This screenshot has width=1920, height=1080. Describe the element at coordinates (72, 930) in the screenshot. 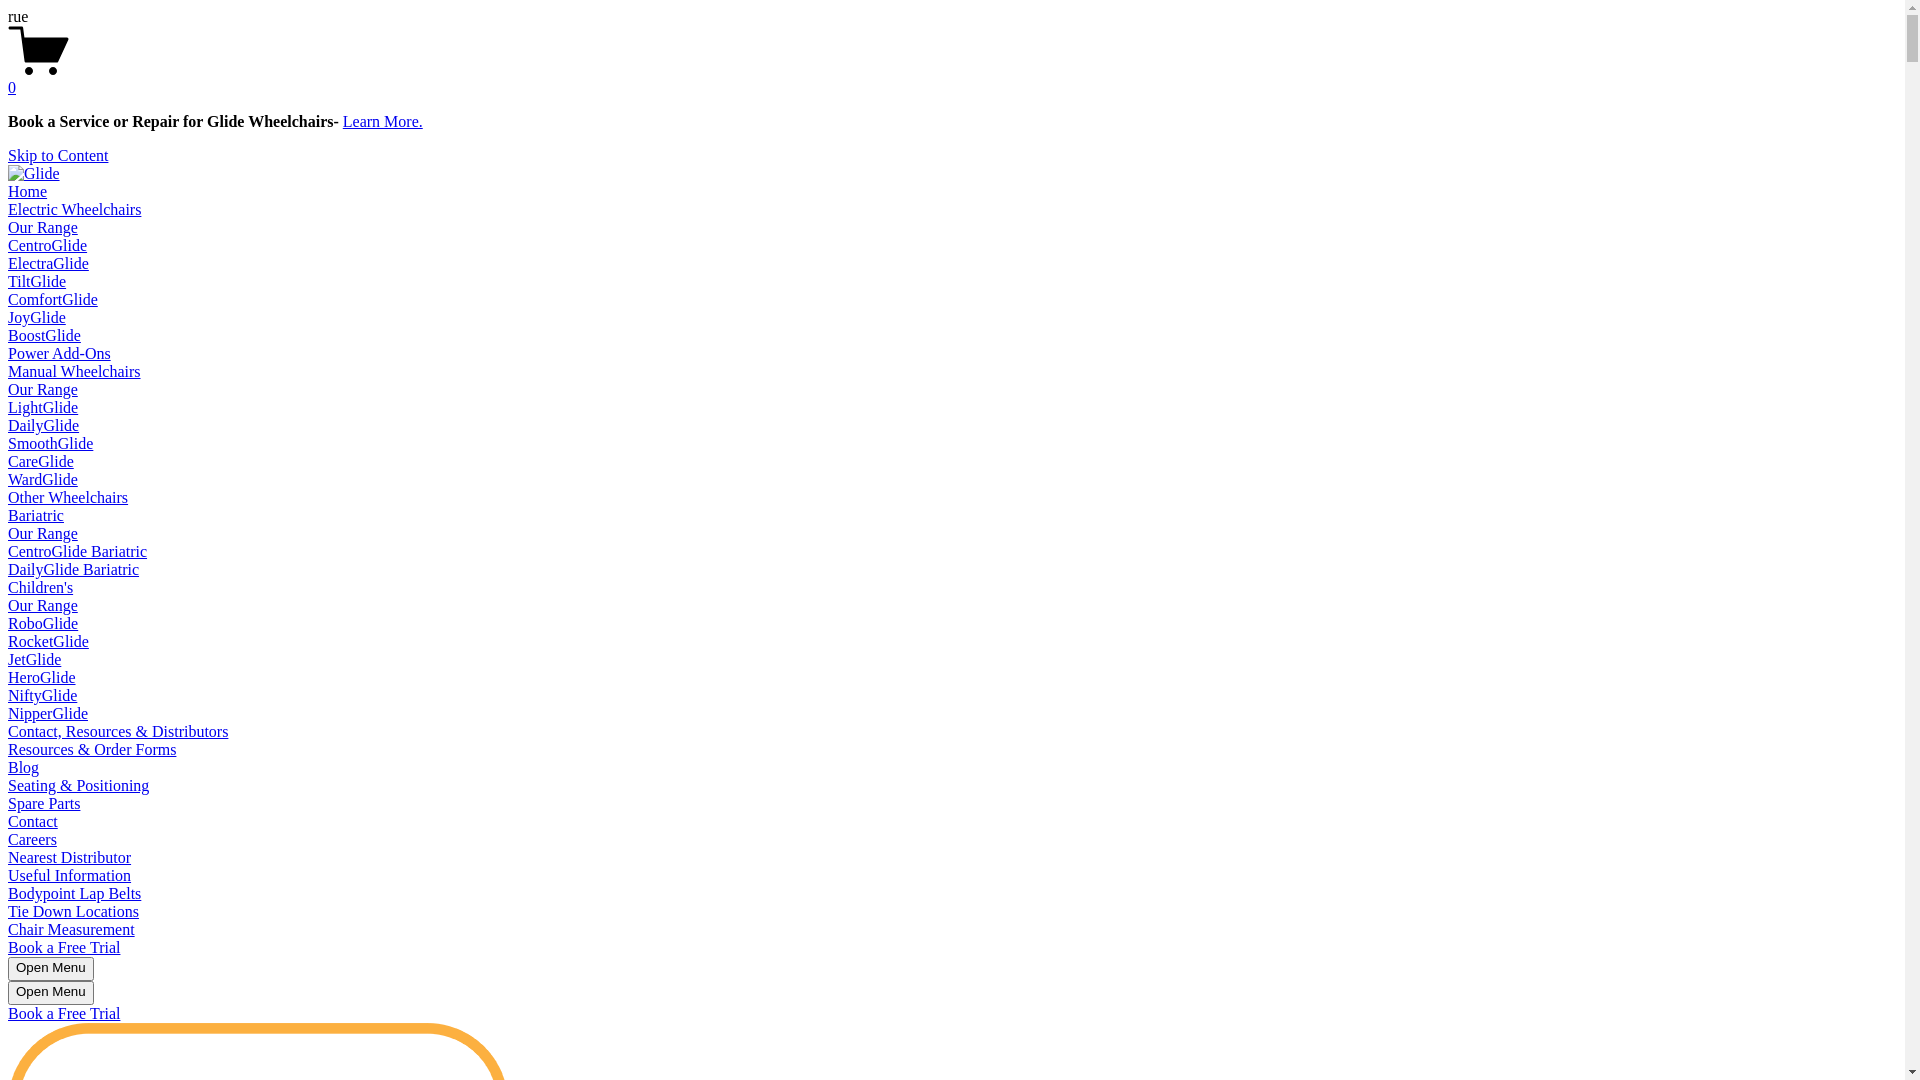

I see `Chair Measurement` at that location.